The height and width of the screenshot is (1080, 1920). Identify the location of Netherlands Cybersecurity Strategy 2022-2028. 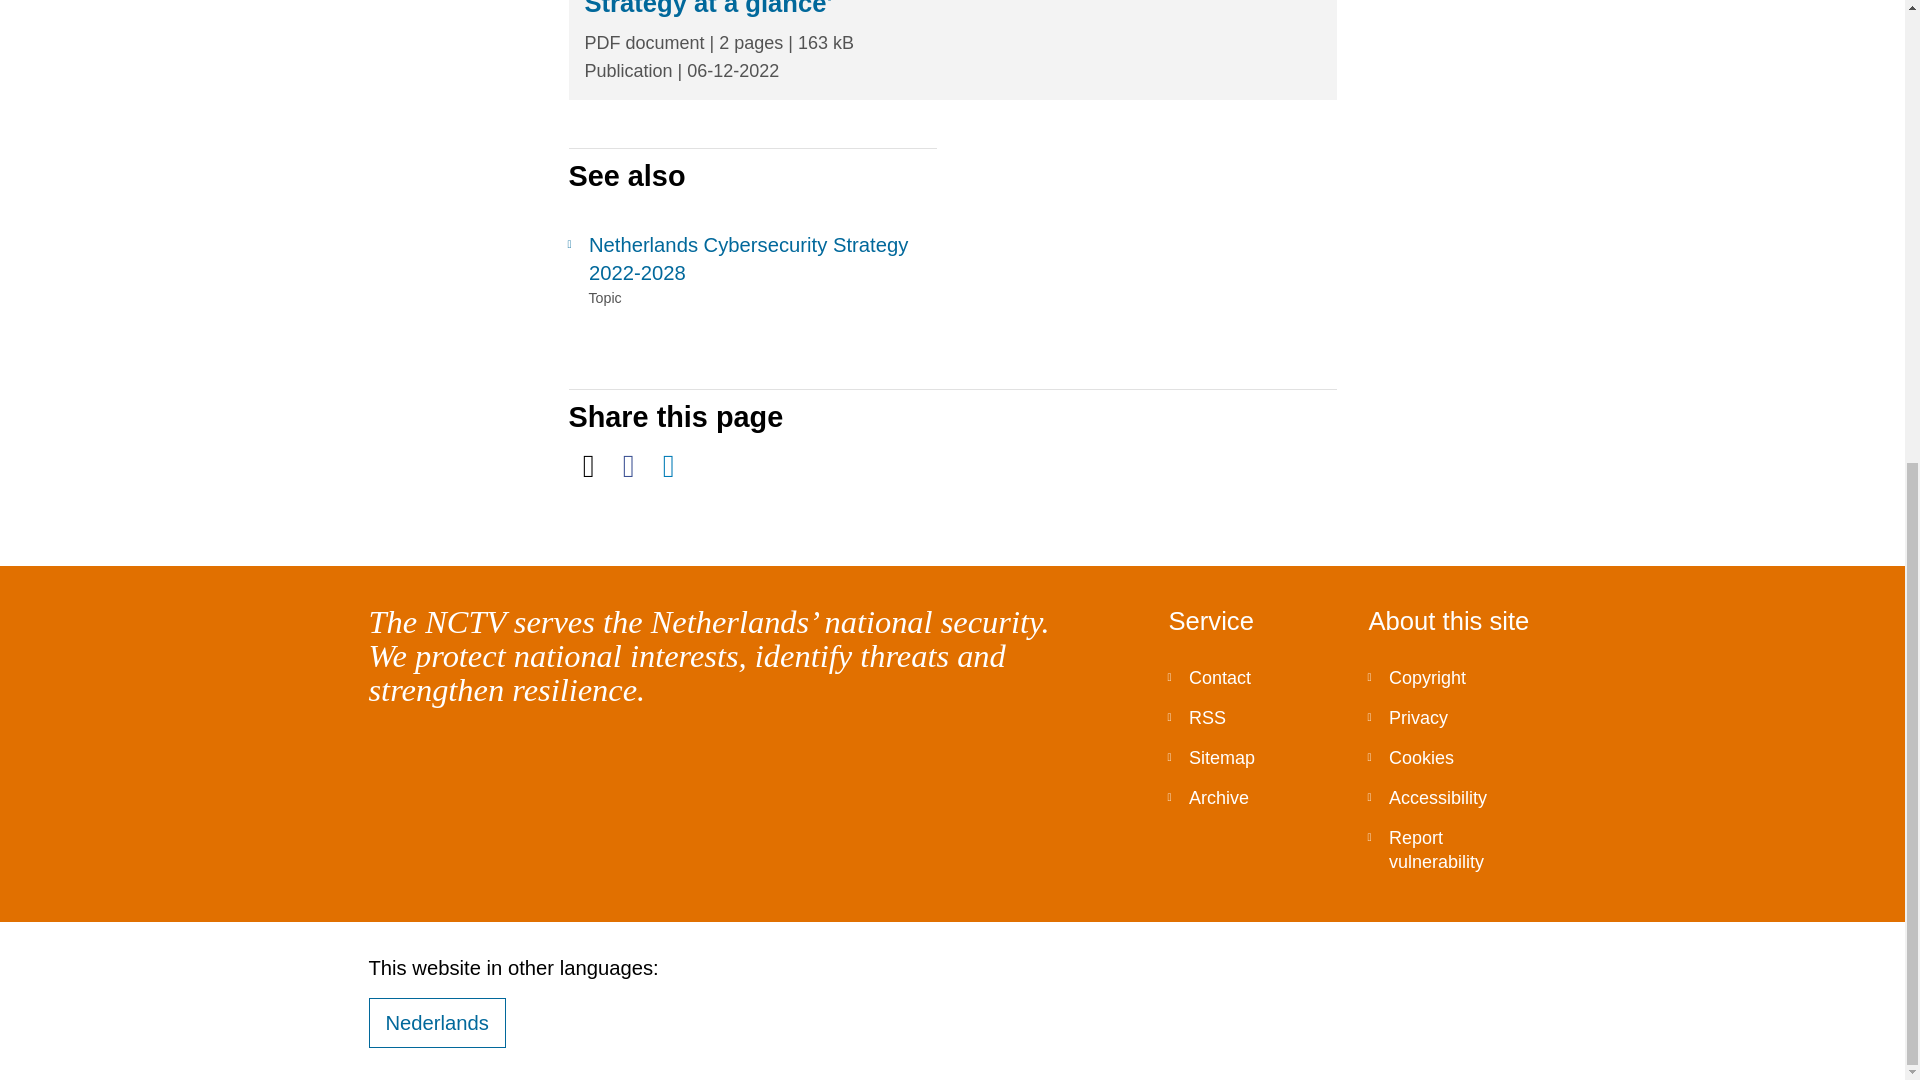
(752, 259).